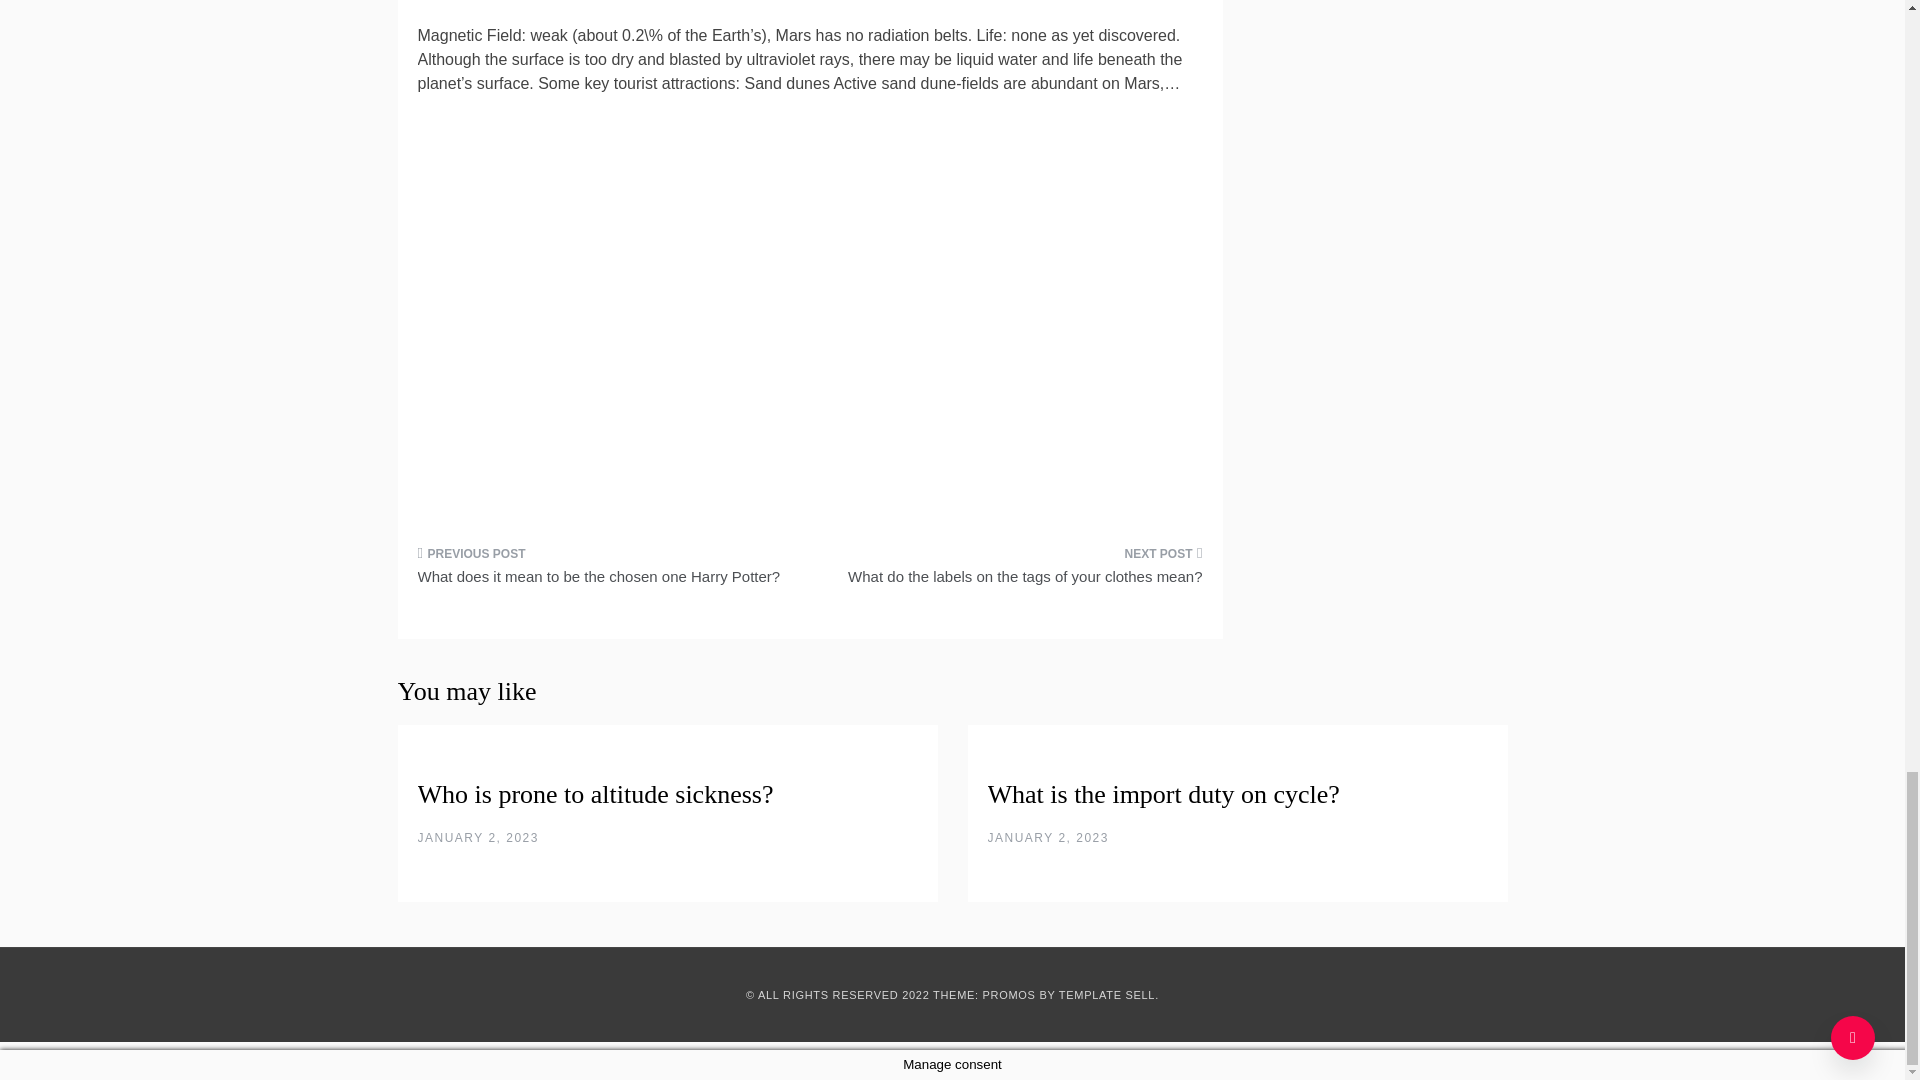 This screenshot has width=1920, height=1080. Describe the element at coordinates (607, 572) in the screenshot. I see `What does it mean to be the chosen one Harry Potter?` at that location.